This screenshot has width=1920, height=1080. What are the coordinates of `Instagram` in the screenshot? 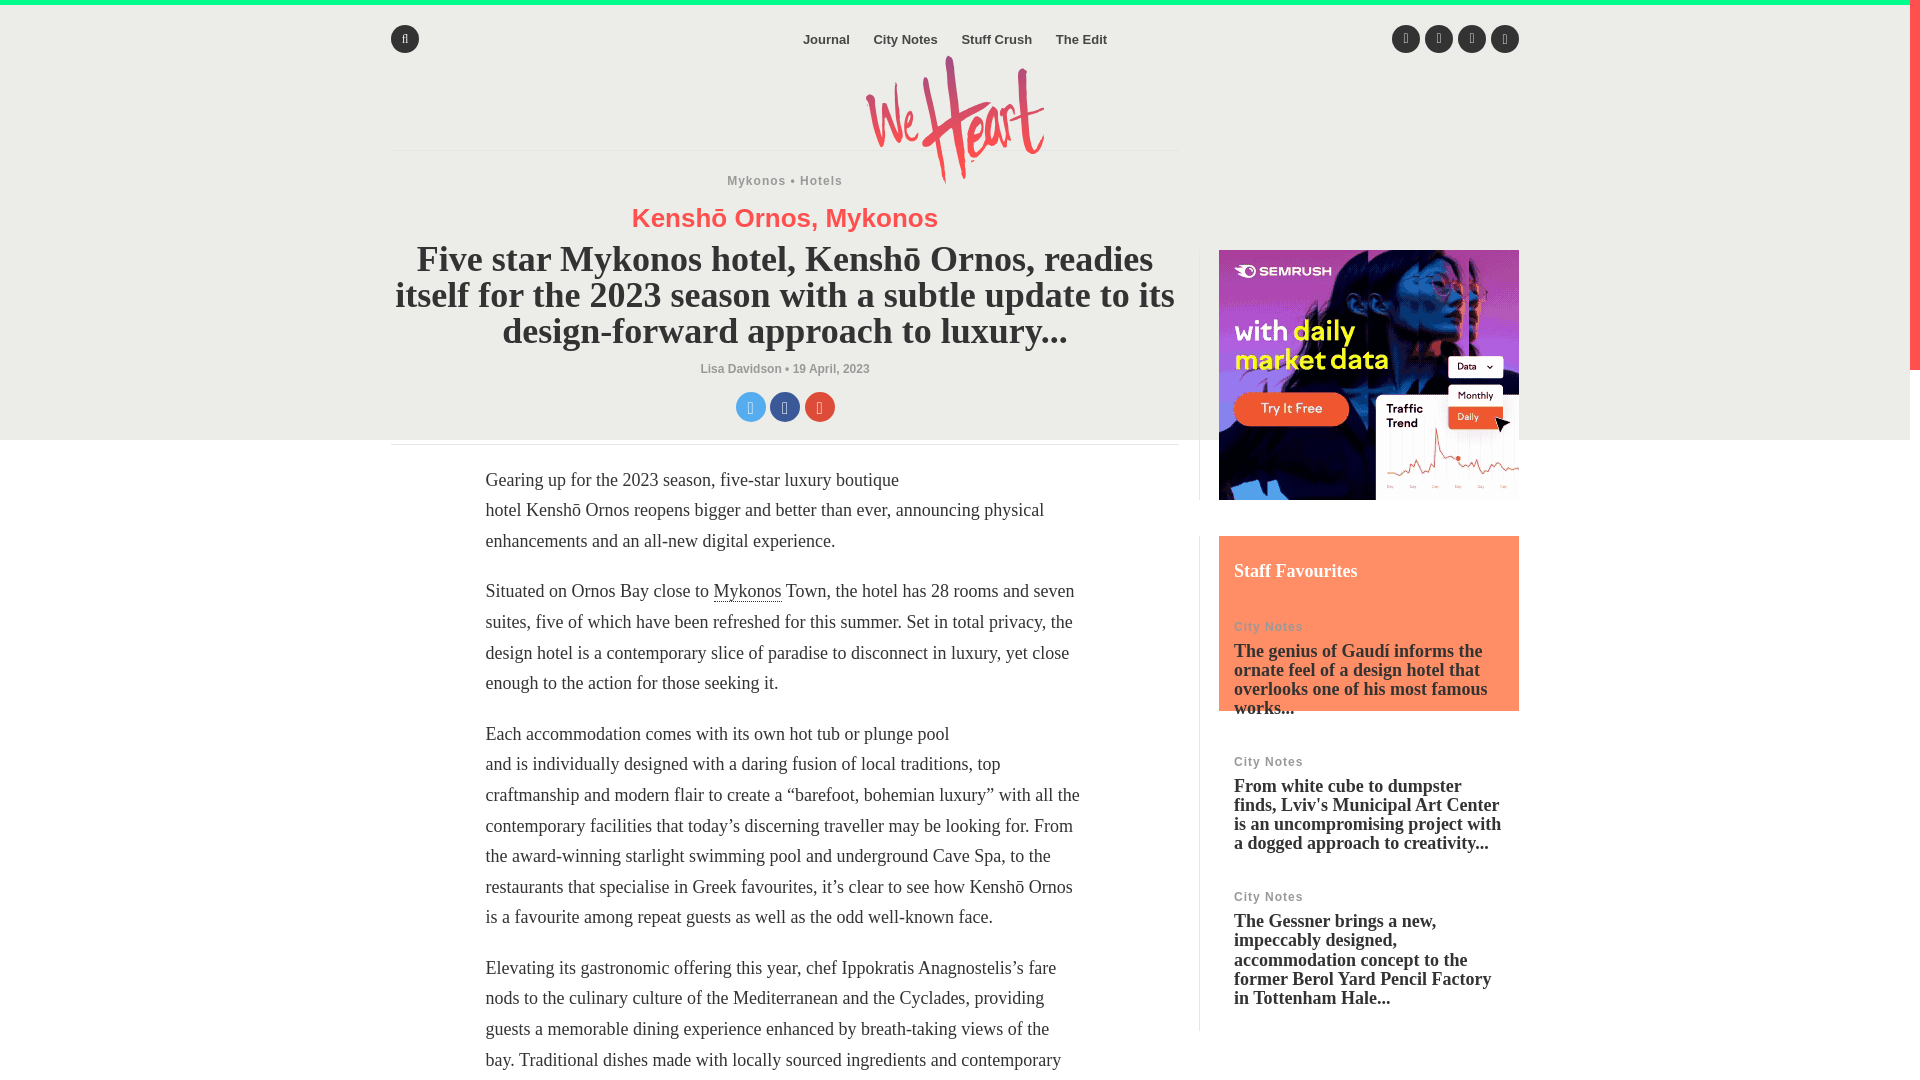 It's located at (1472, 38).